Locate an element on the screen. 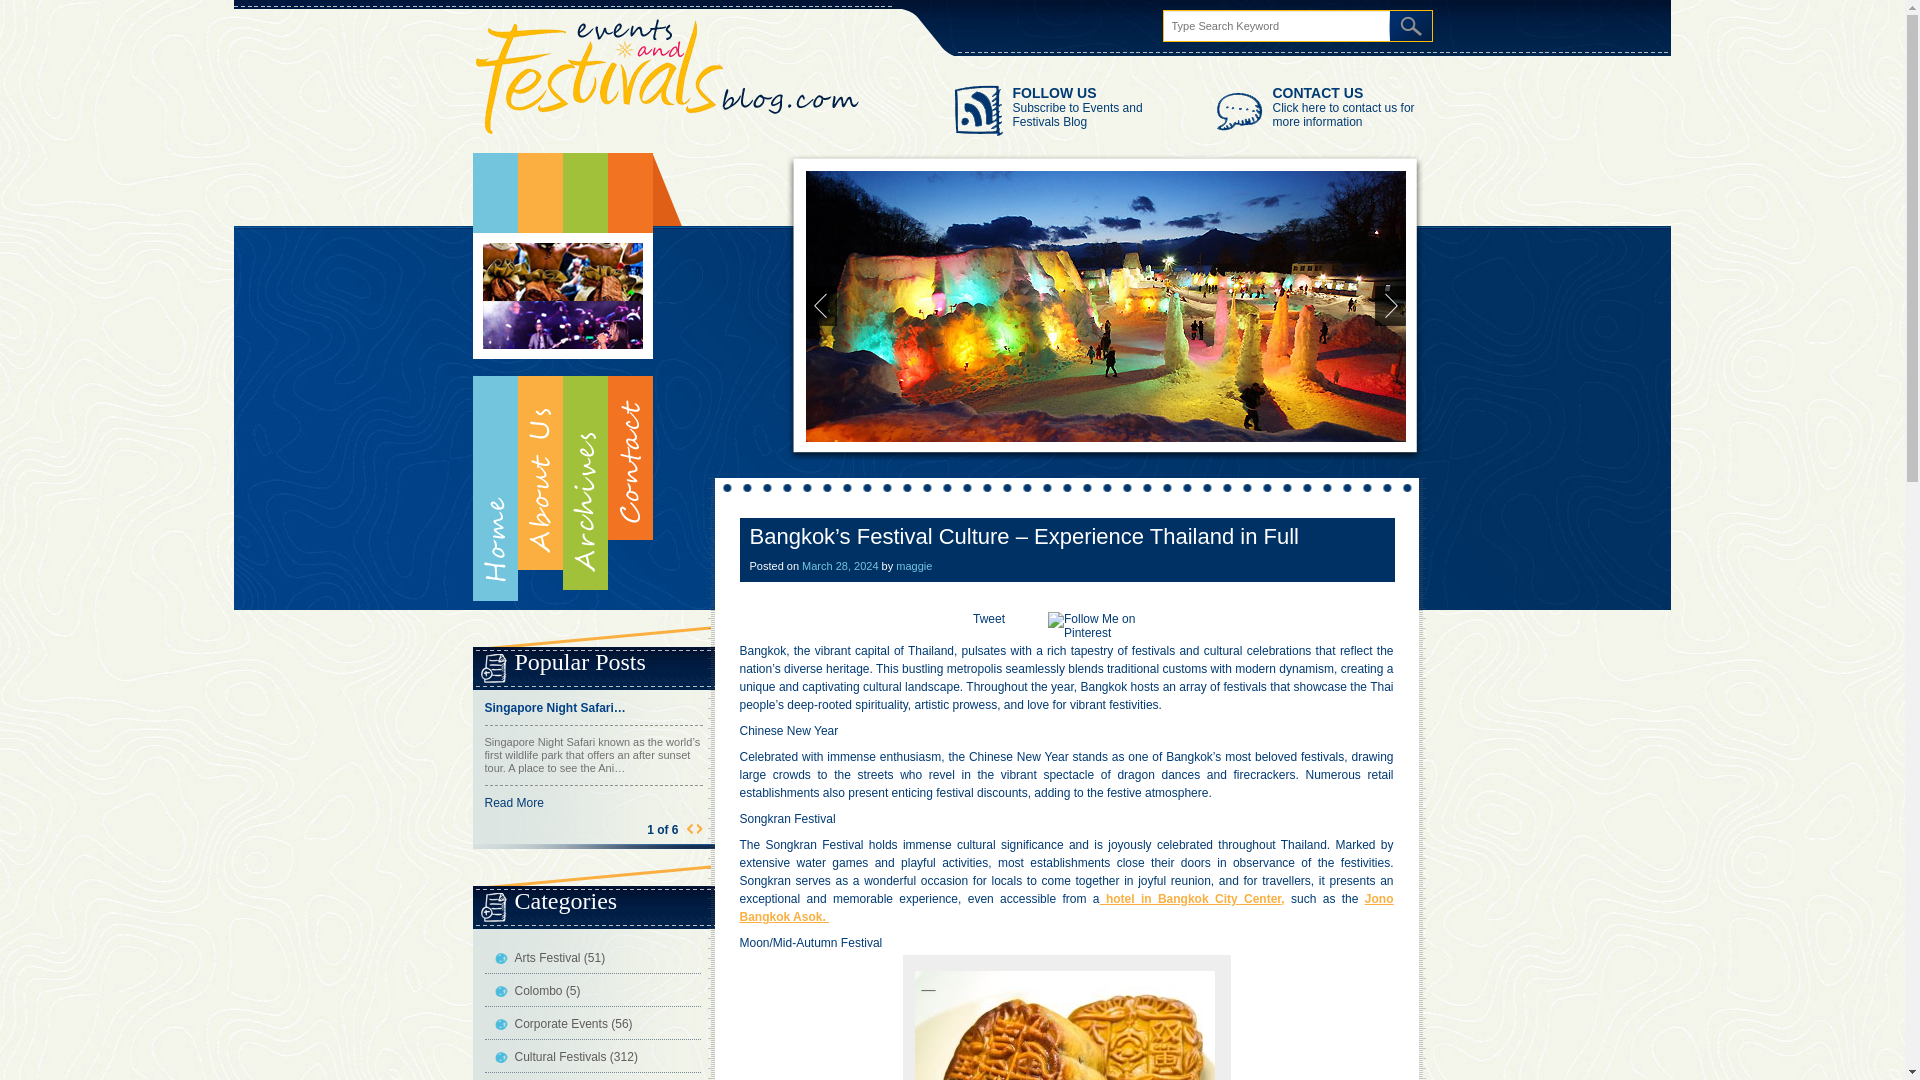 This screenshot has width=1920, height=1080. Home is located at coordinates (494, 376).